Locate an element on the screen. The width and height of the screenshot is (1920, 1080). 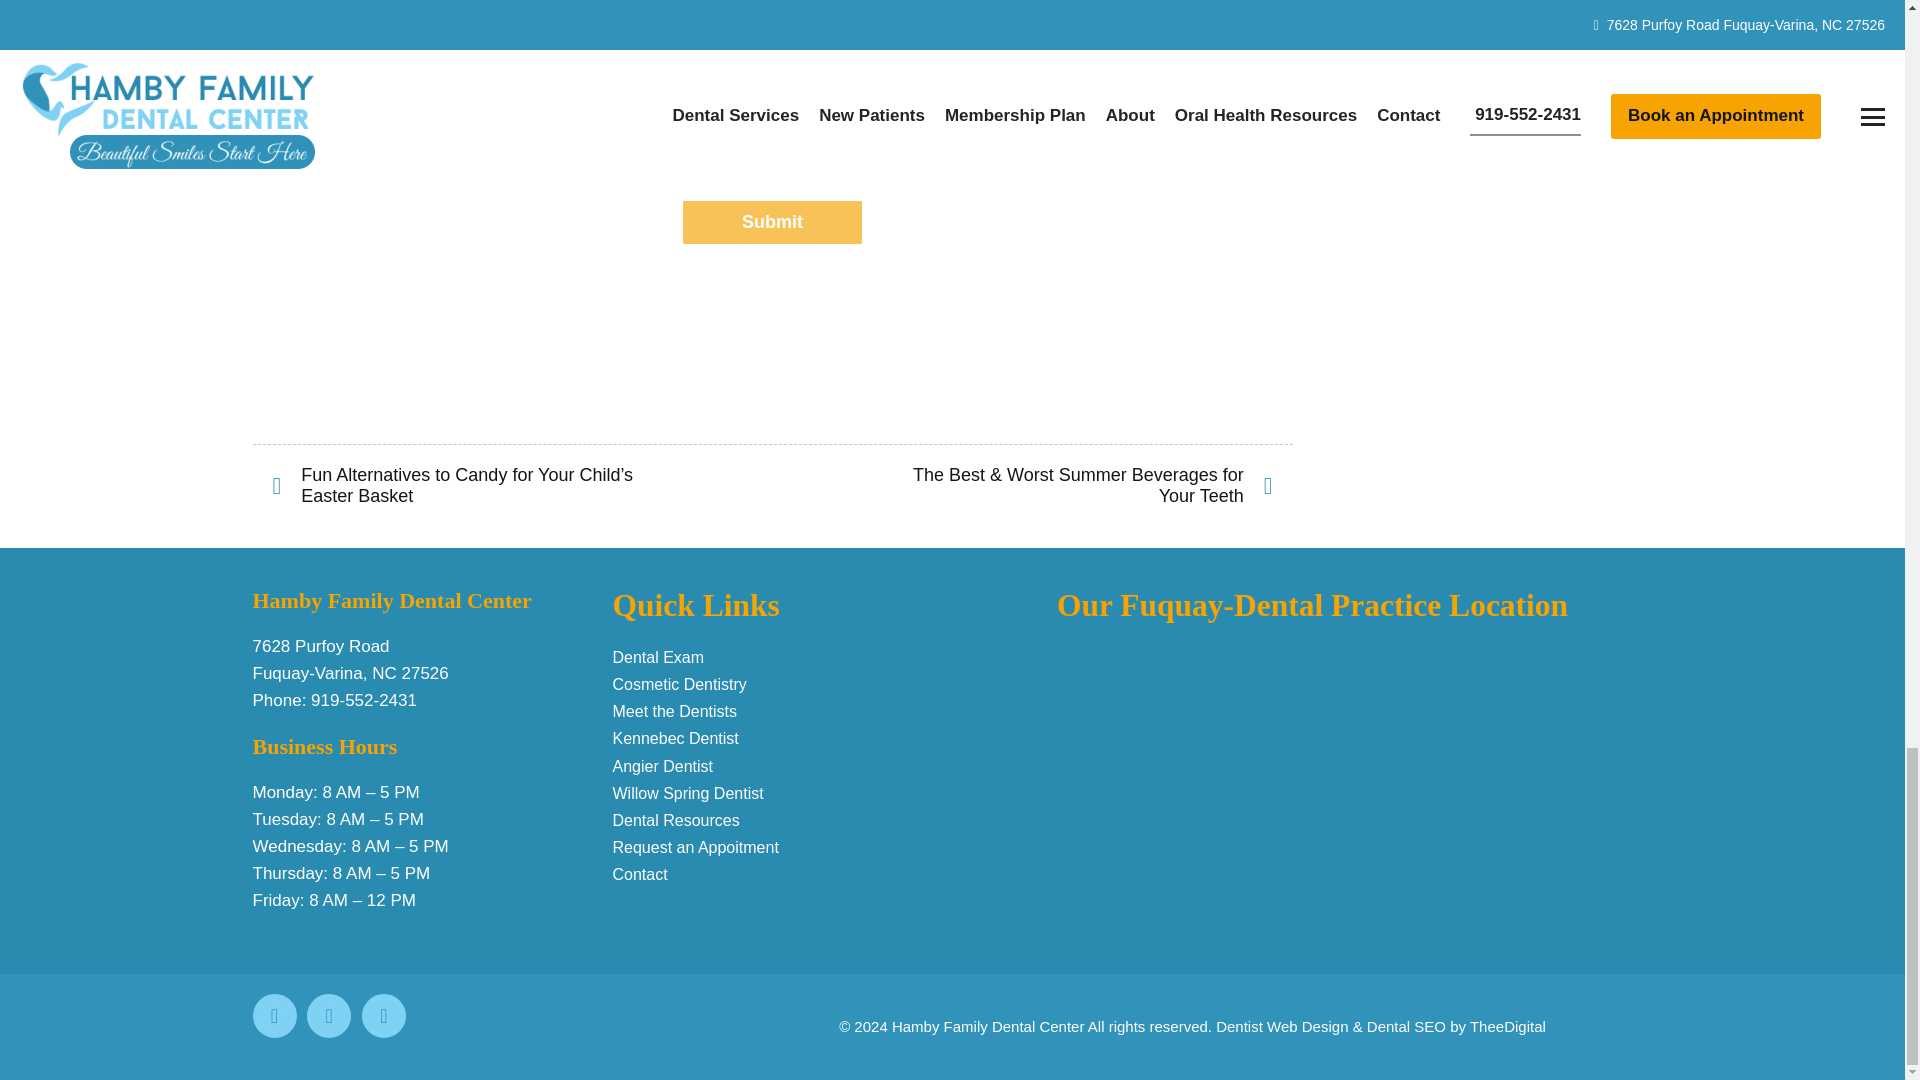
Facebook is located at coordinates (273, 1015).